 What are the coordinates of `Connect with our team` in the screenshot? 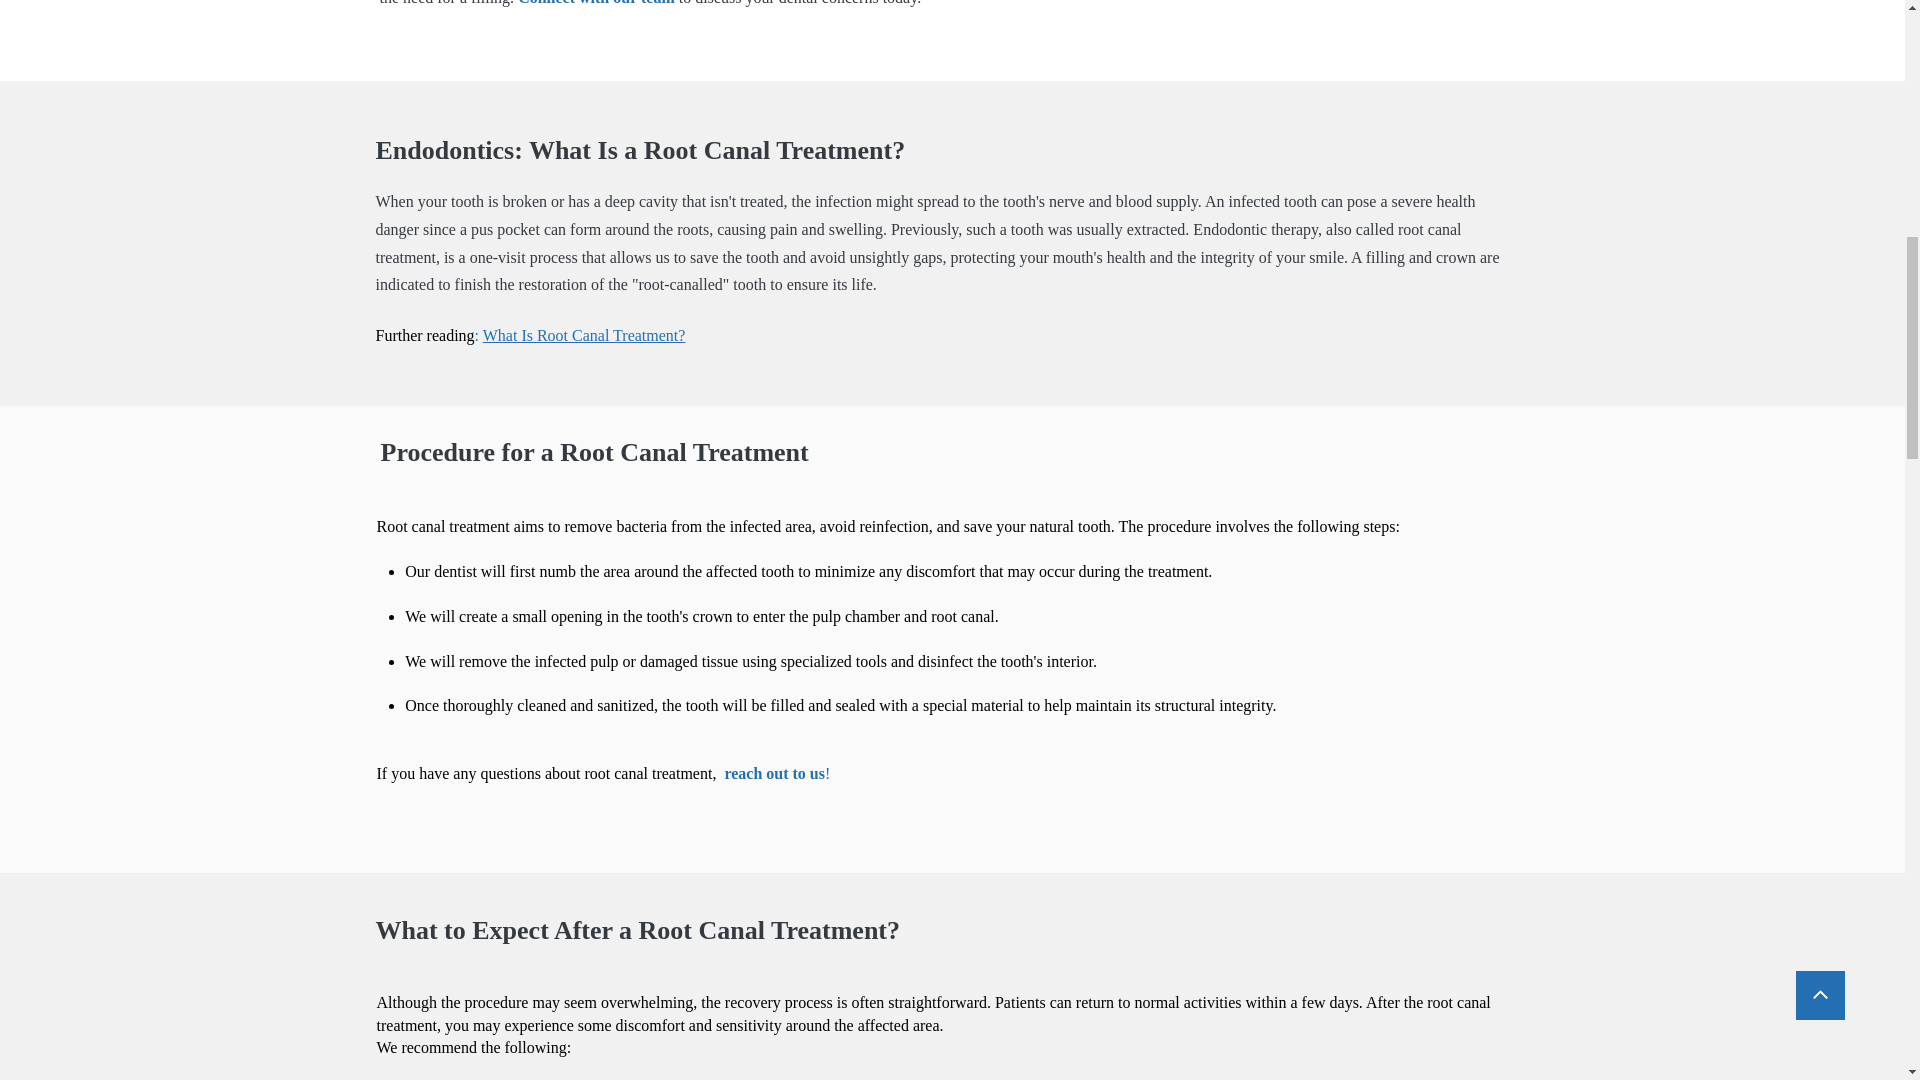 It's located at (594, 3).